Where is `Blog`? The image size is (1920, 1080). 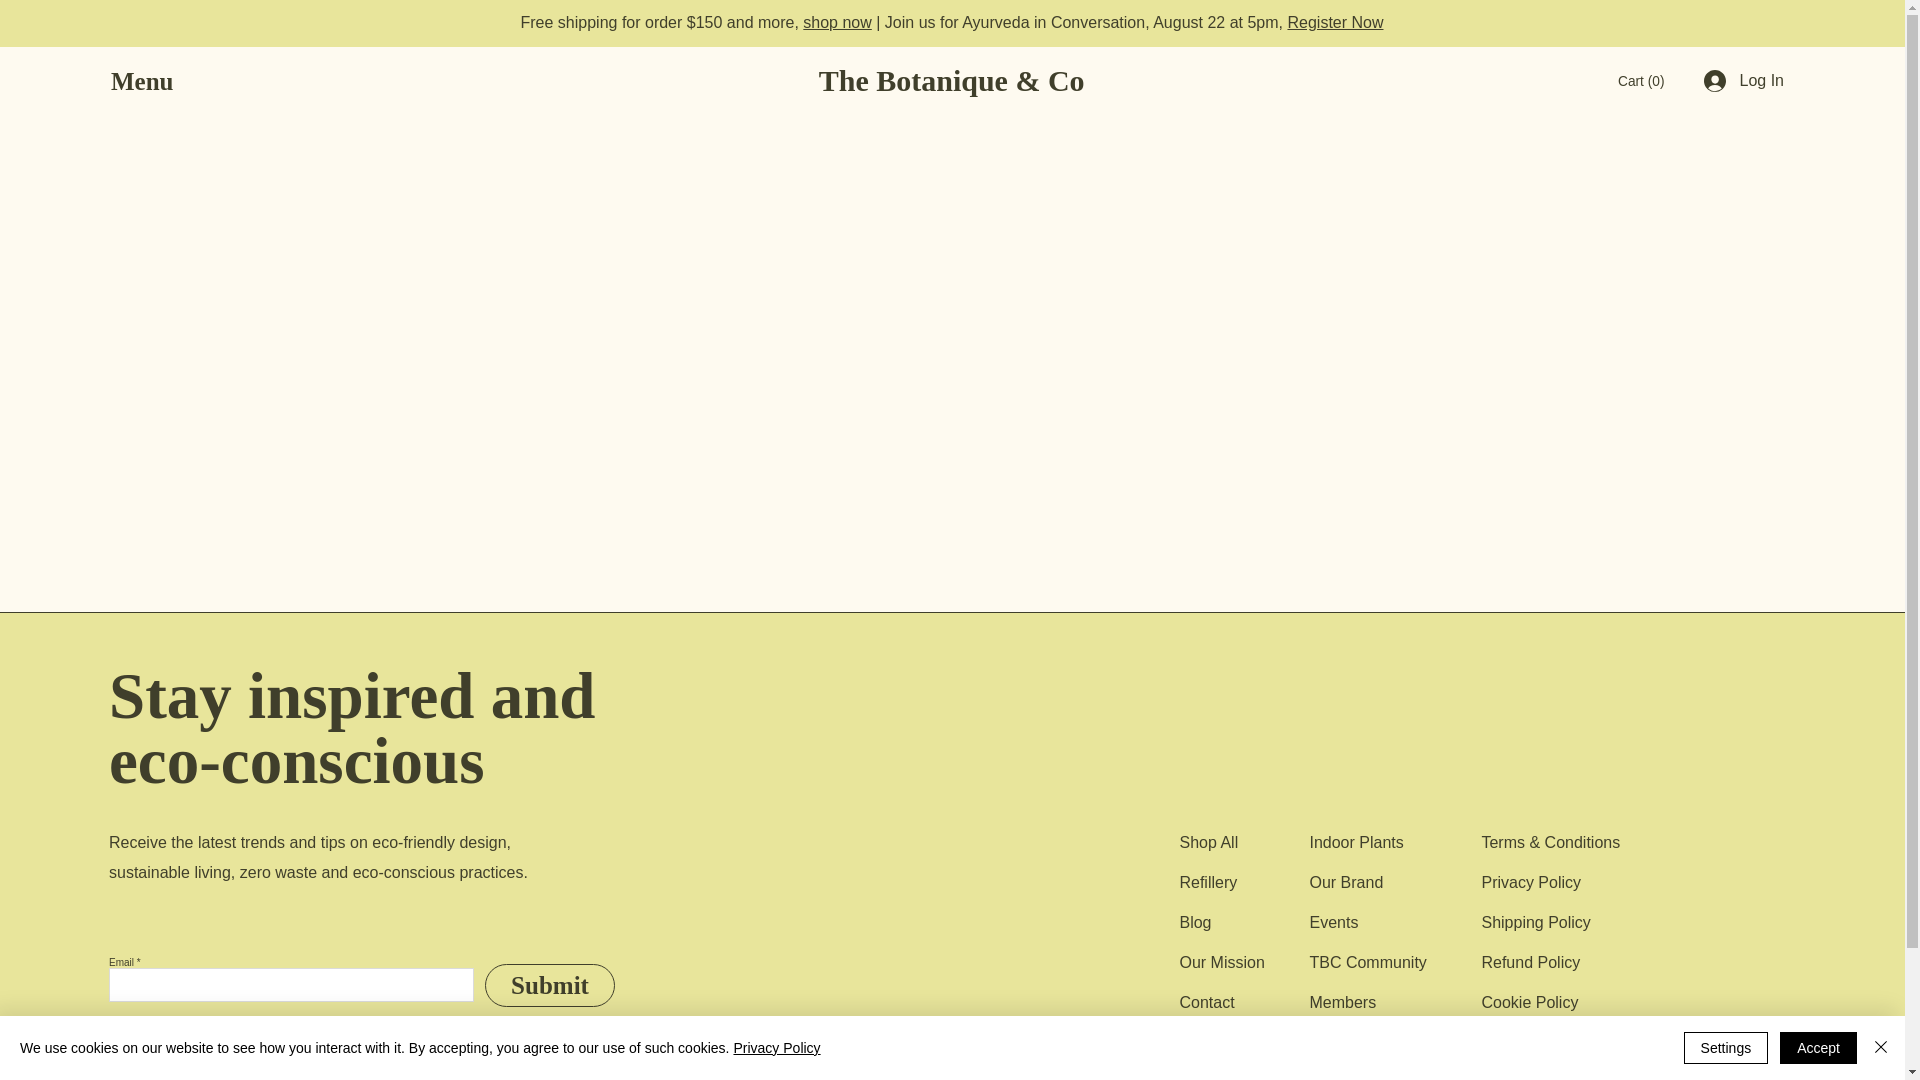
Blog is located at coordinates (1194, 922).